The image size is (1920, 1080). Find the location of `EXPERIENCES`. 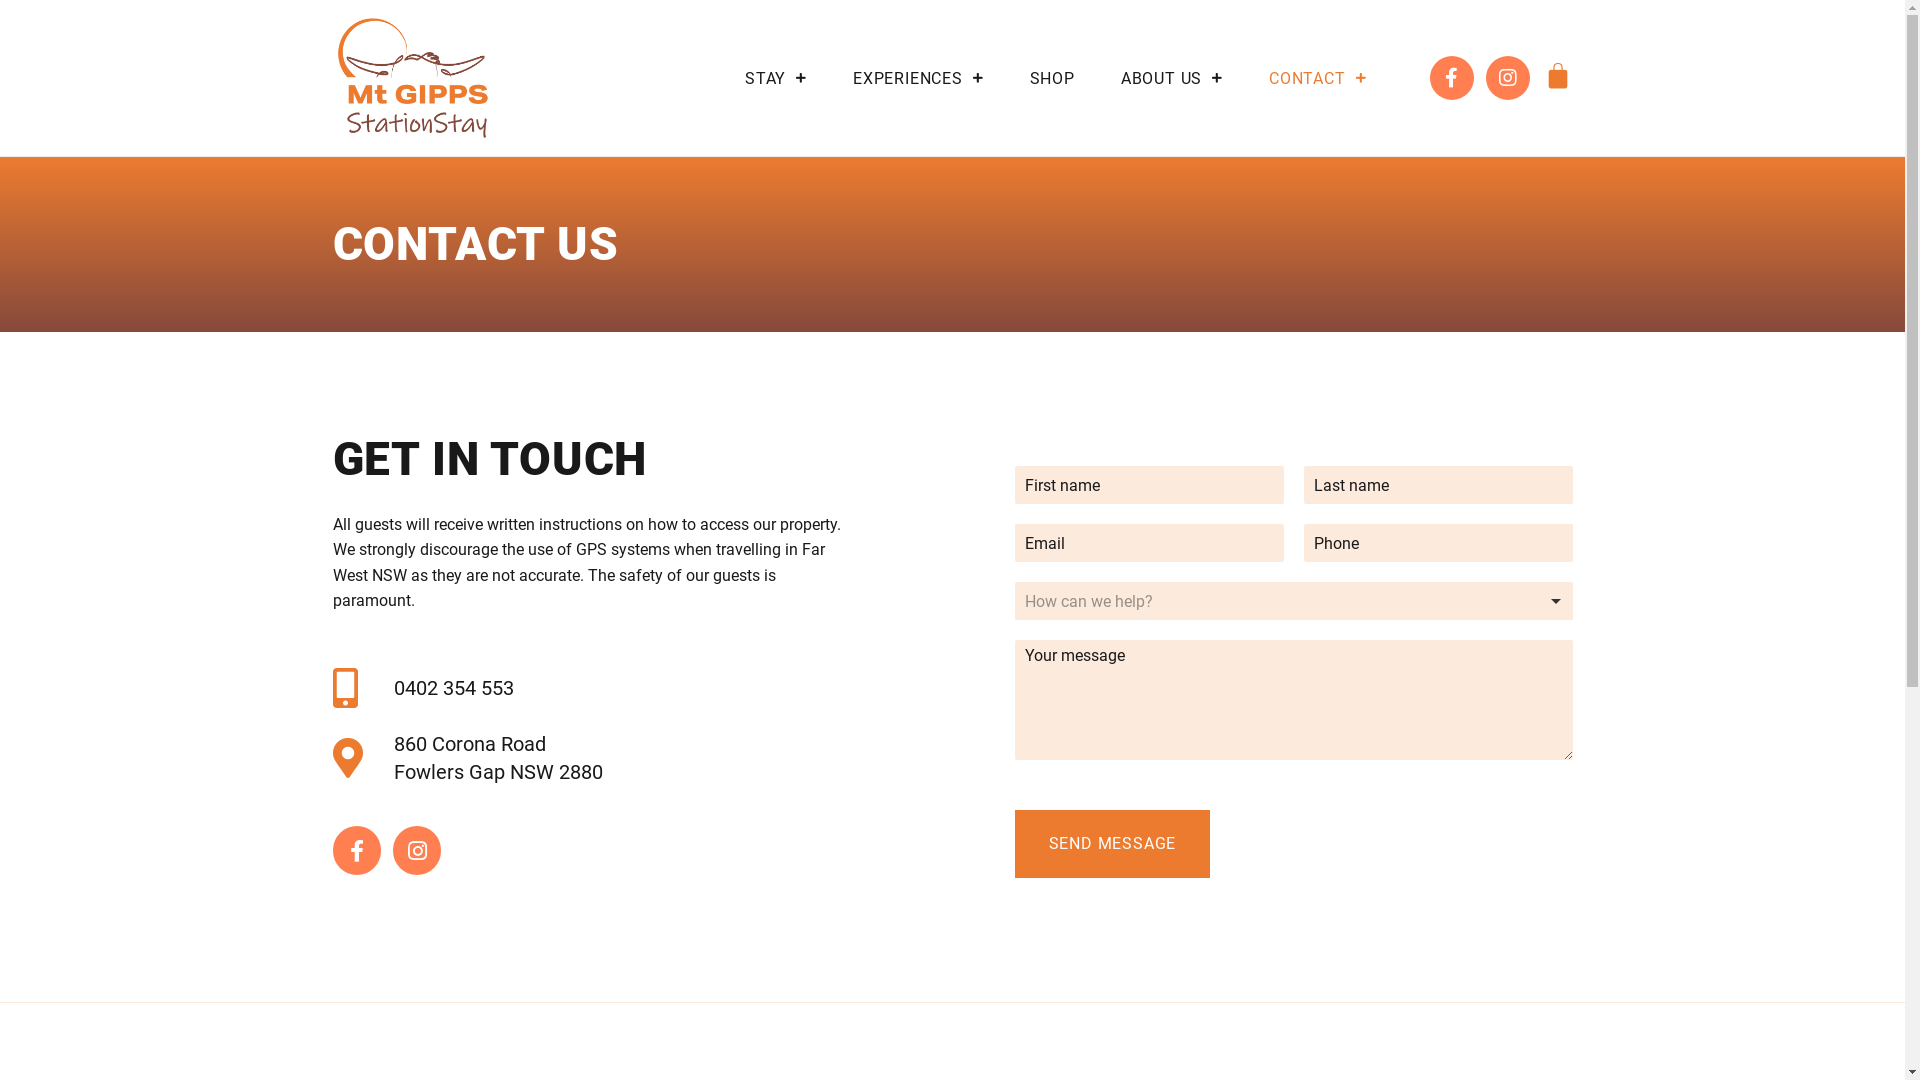

EXPERIENCES is located at coordinates (918, 78).